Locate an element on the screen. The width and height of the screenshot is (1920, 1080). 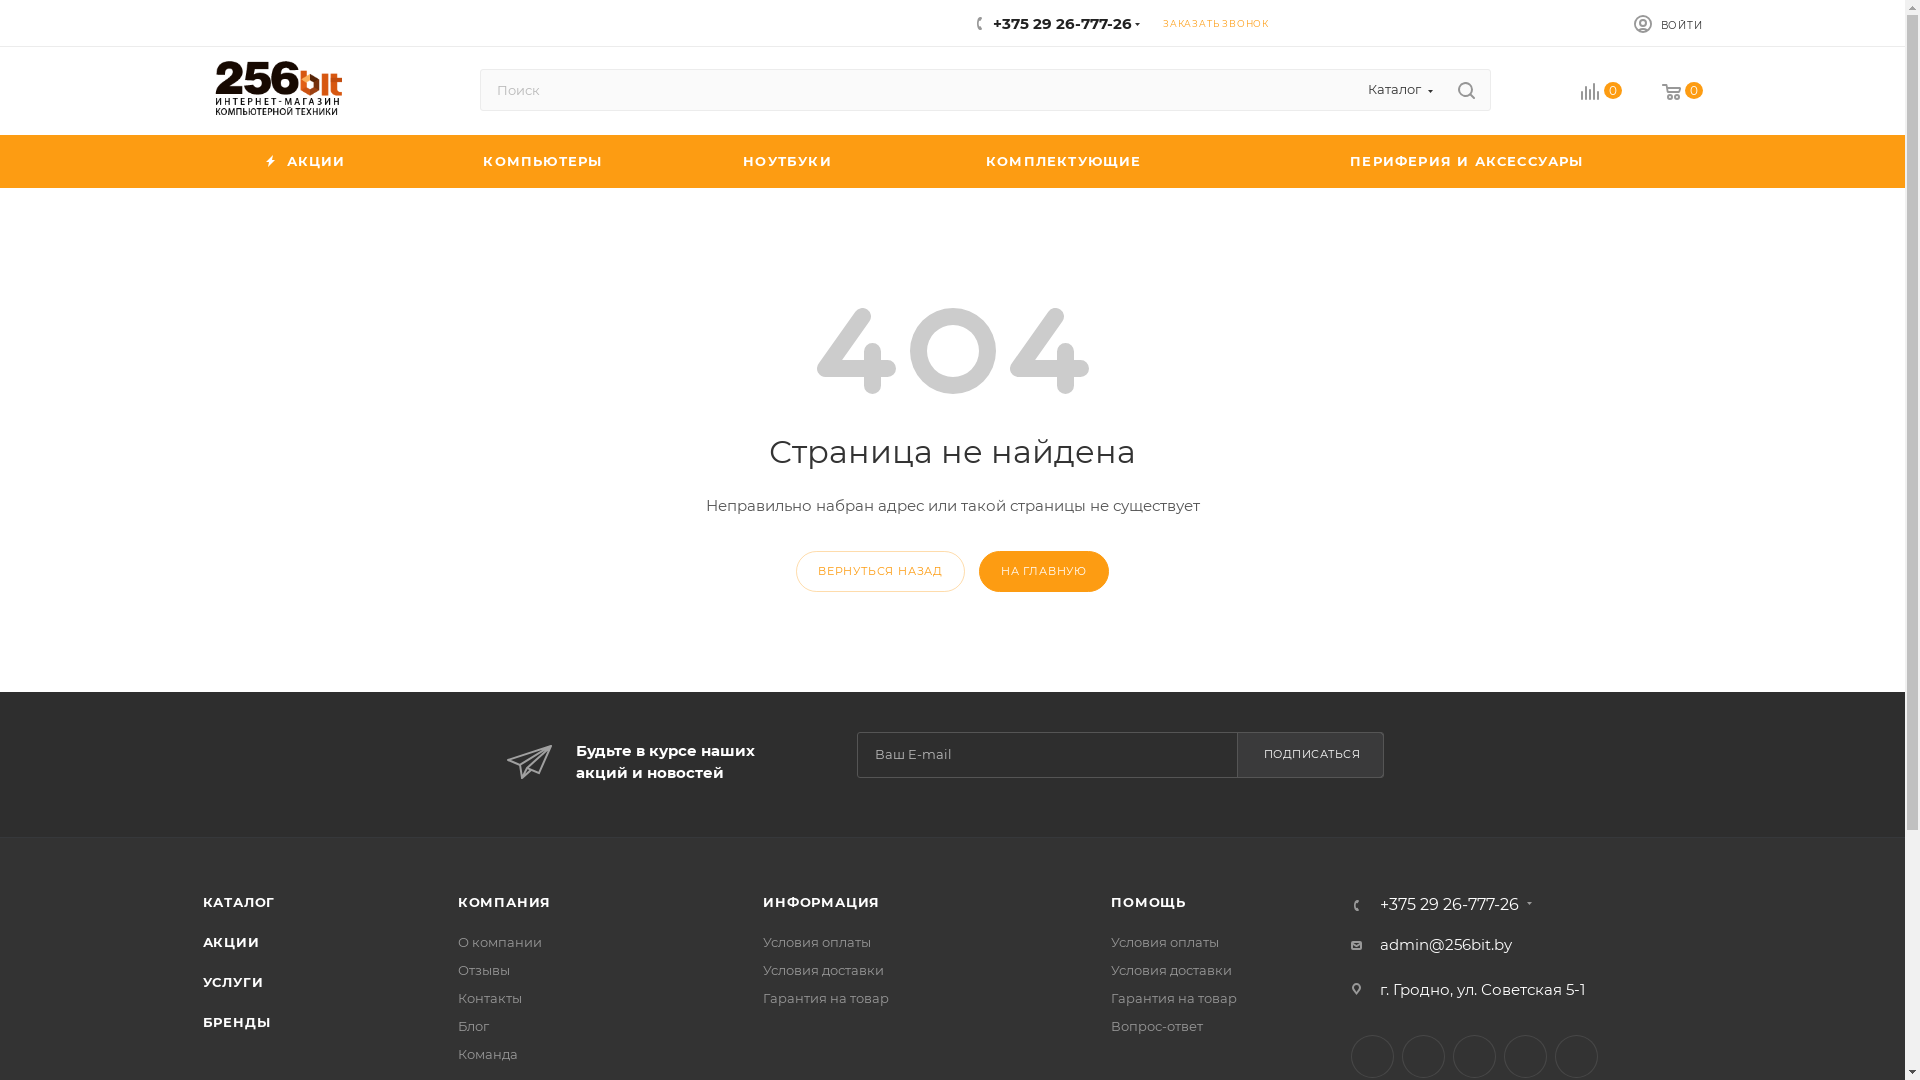
+375 29 26-777-26 is located at coordinates (1062, 24).